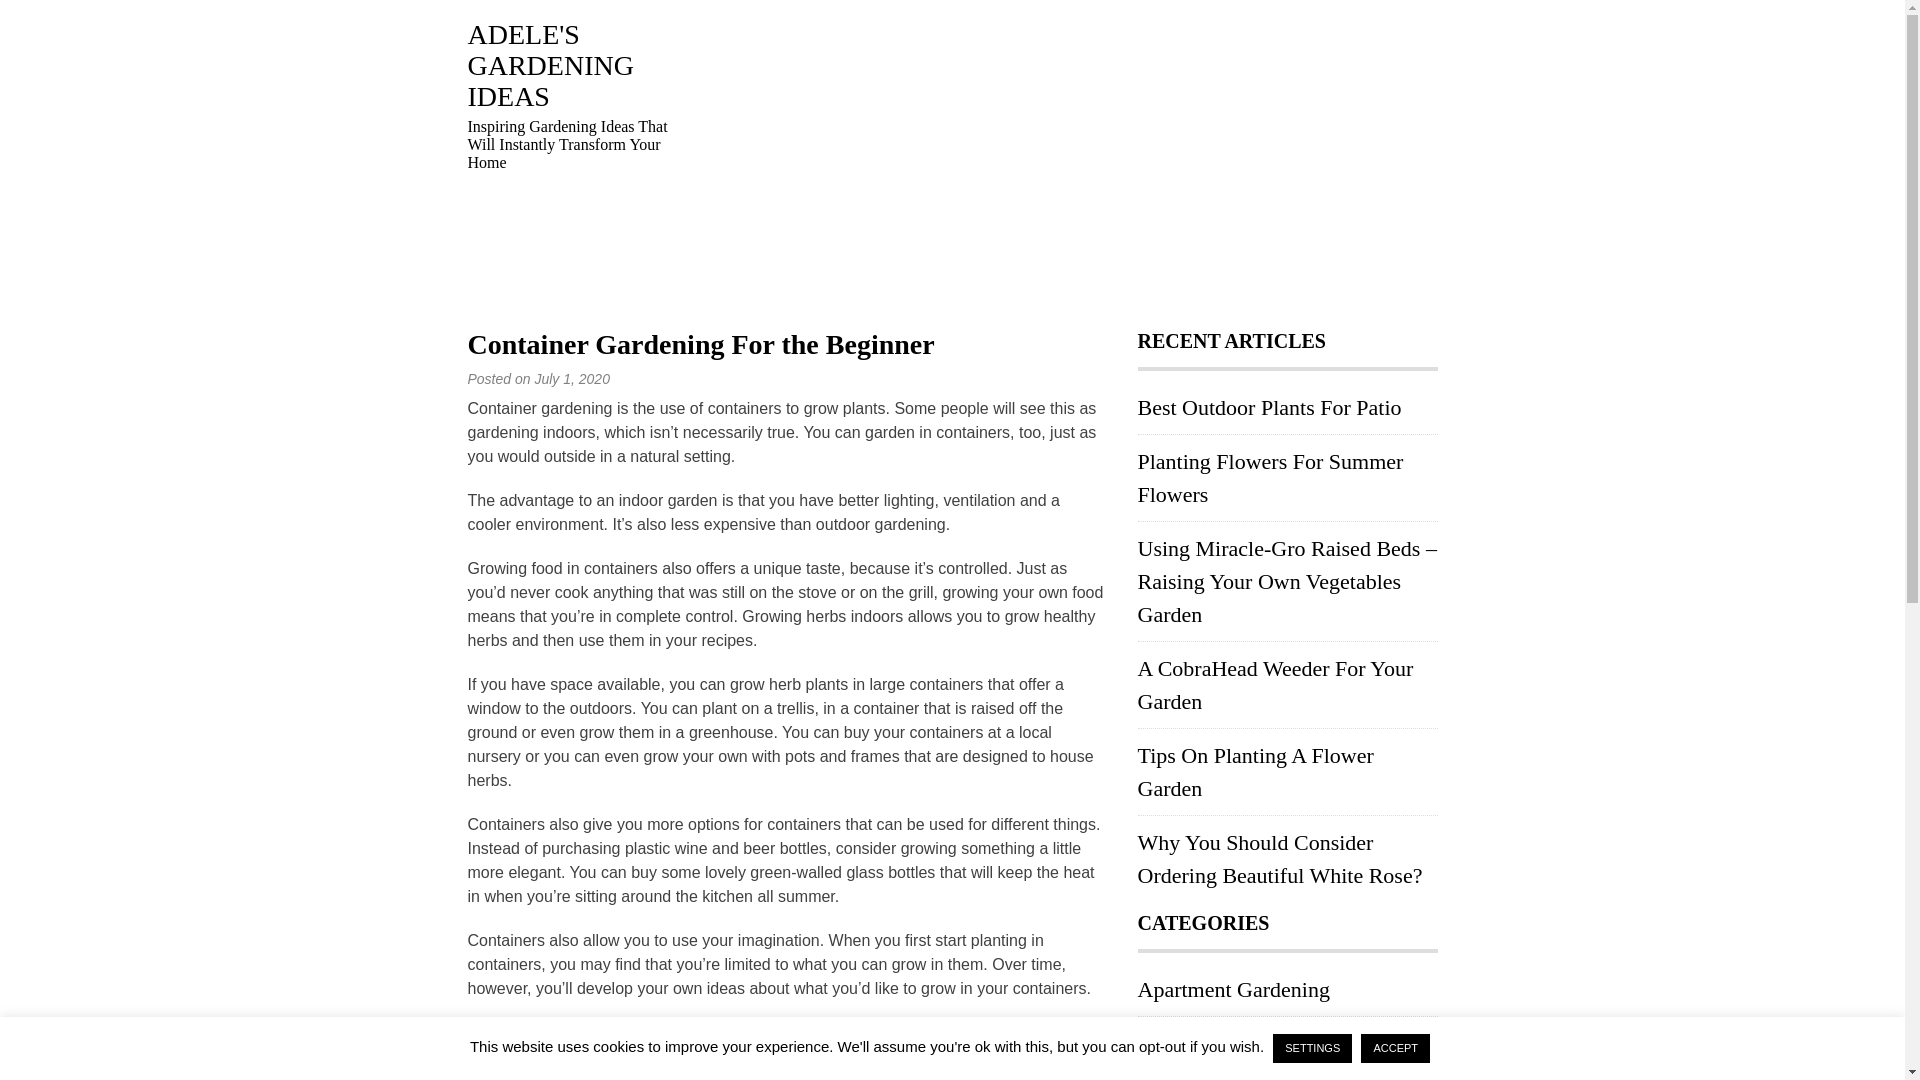 The image size is (1920, 1080). Describe the element at coordinates (1270, 478) in the screenshot. I see `Planting Flowers For Summer Flowers` at that location.